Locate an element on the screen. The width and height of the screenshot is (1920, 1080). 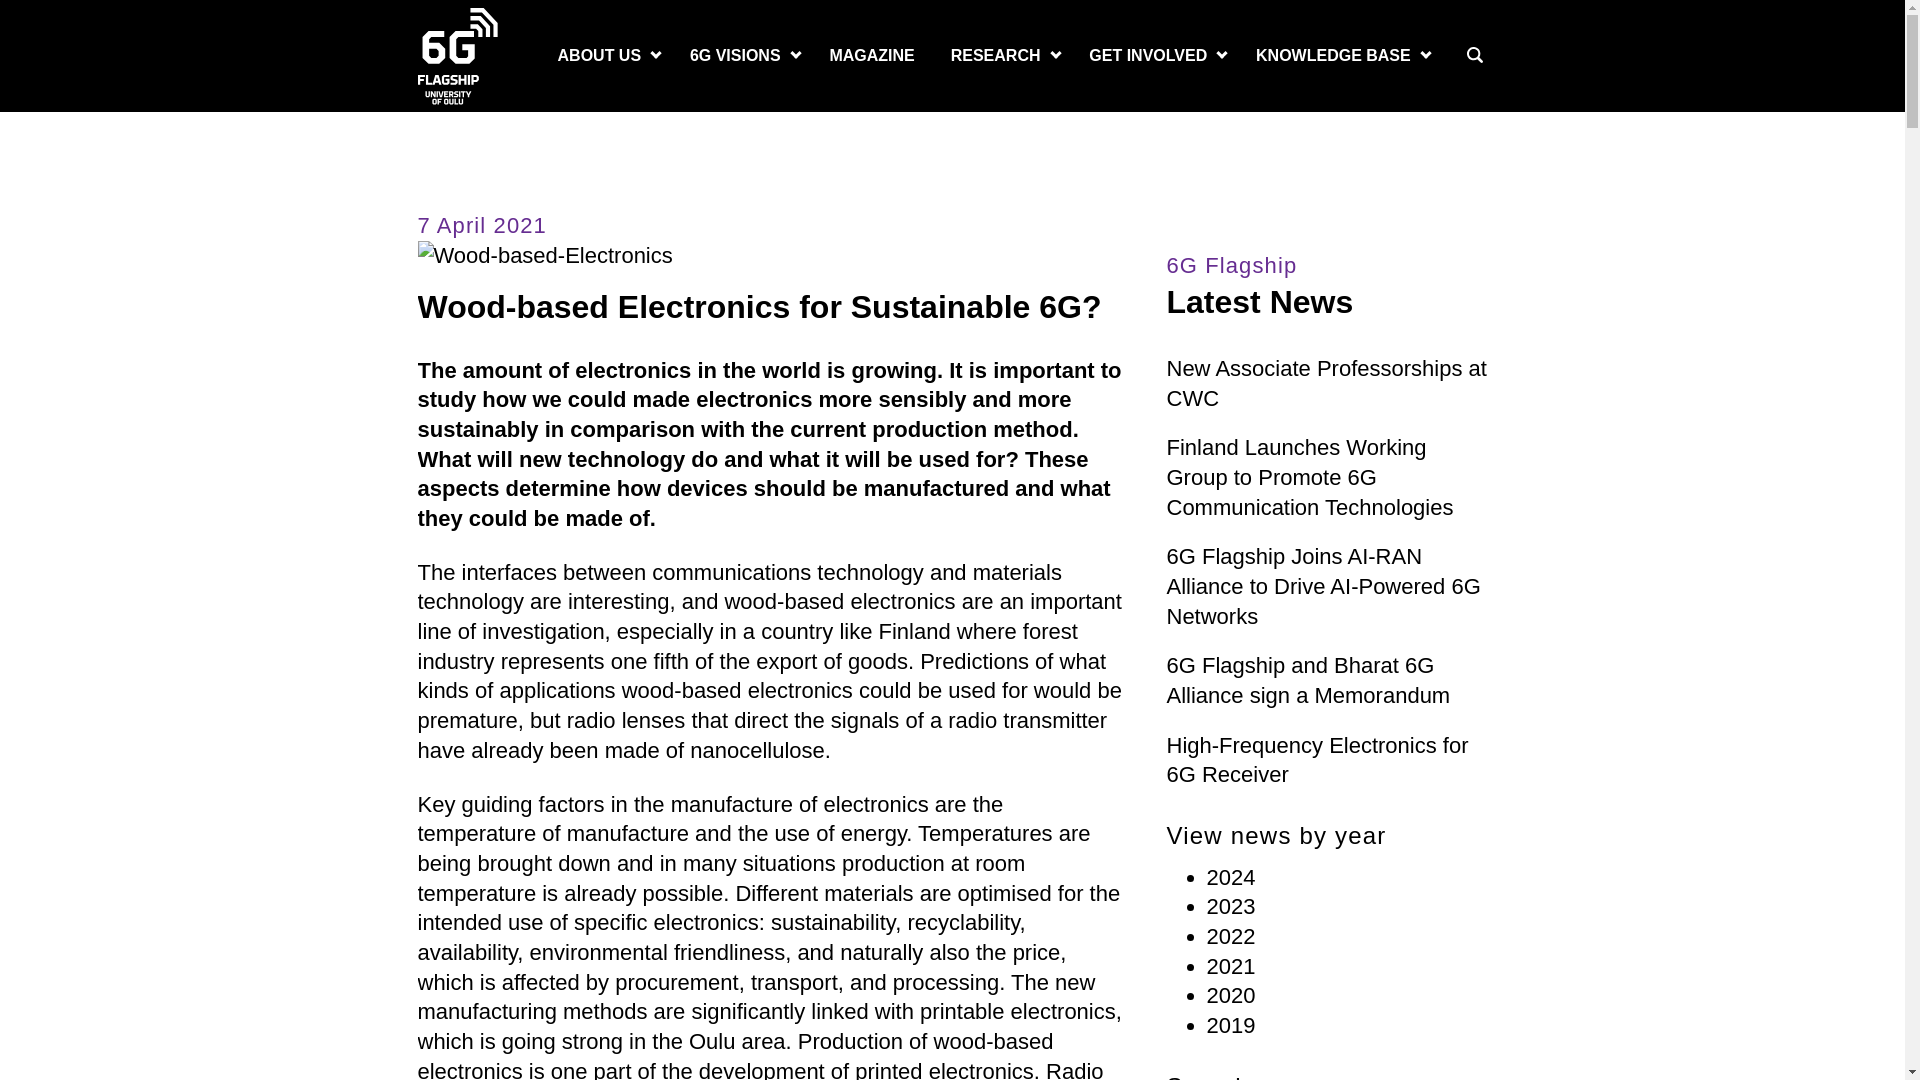
KNOWLEDGE BASE is located at coordinates (1333, 56).